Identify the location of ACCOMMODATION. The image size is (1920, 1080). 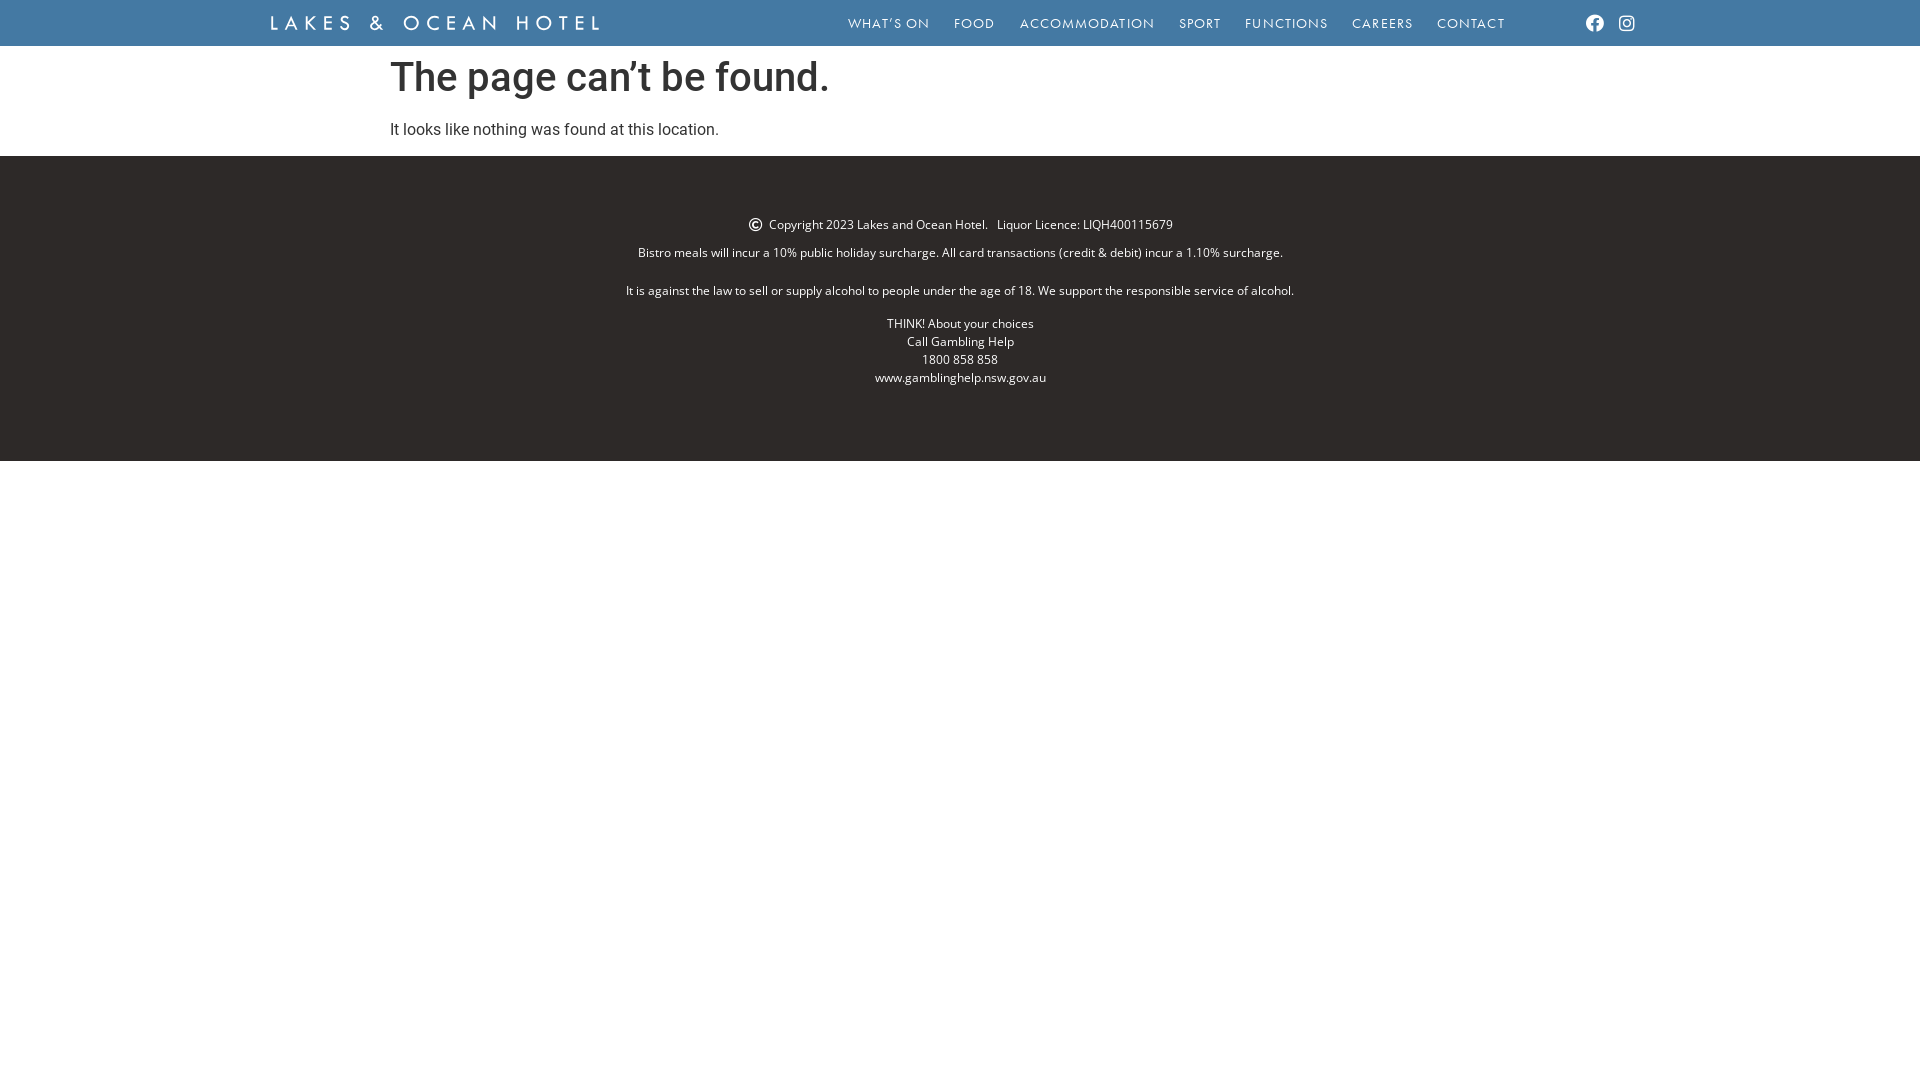
(1088, 23).